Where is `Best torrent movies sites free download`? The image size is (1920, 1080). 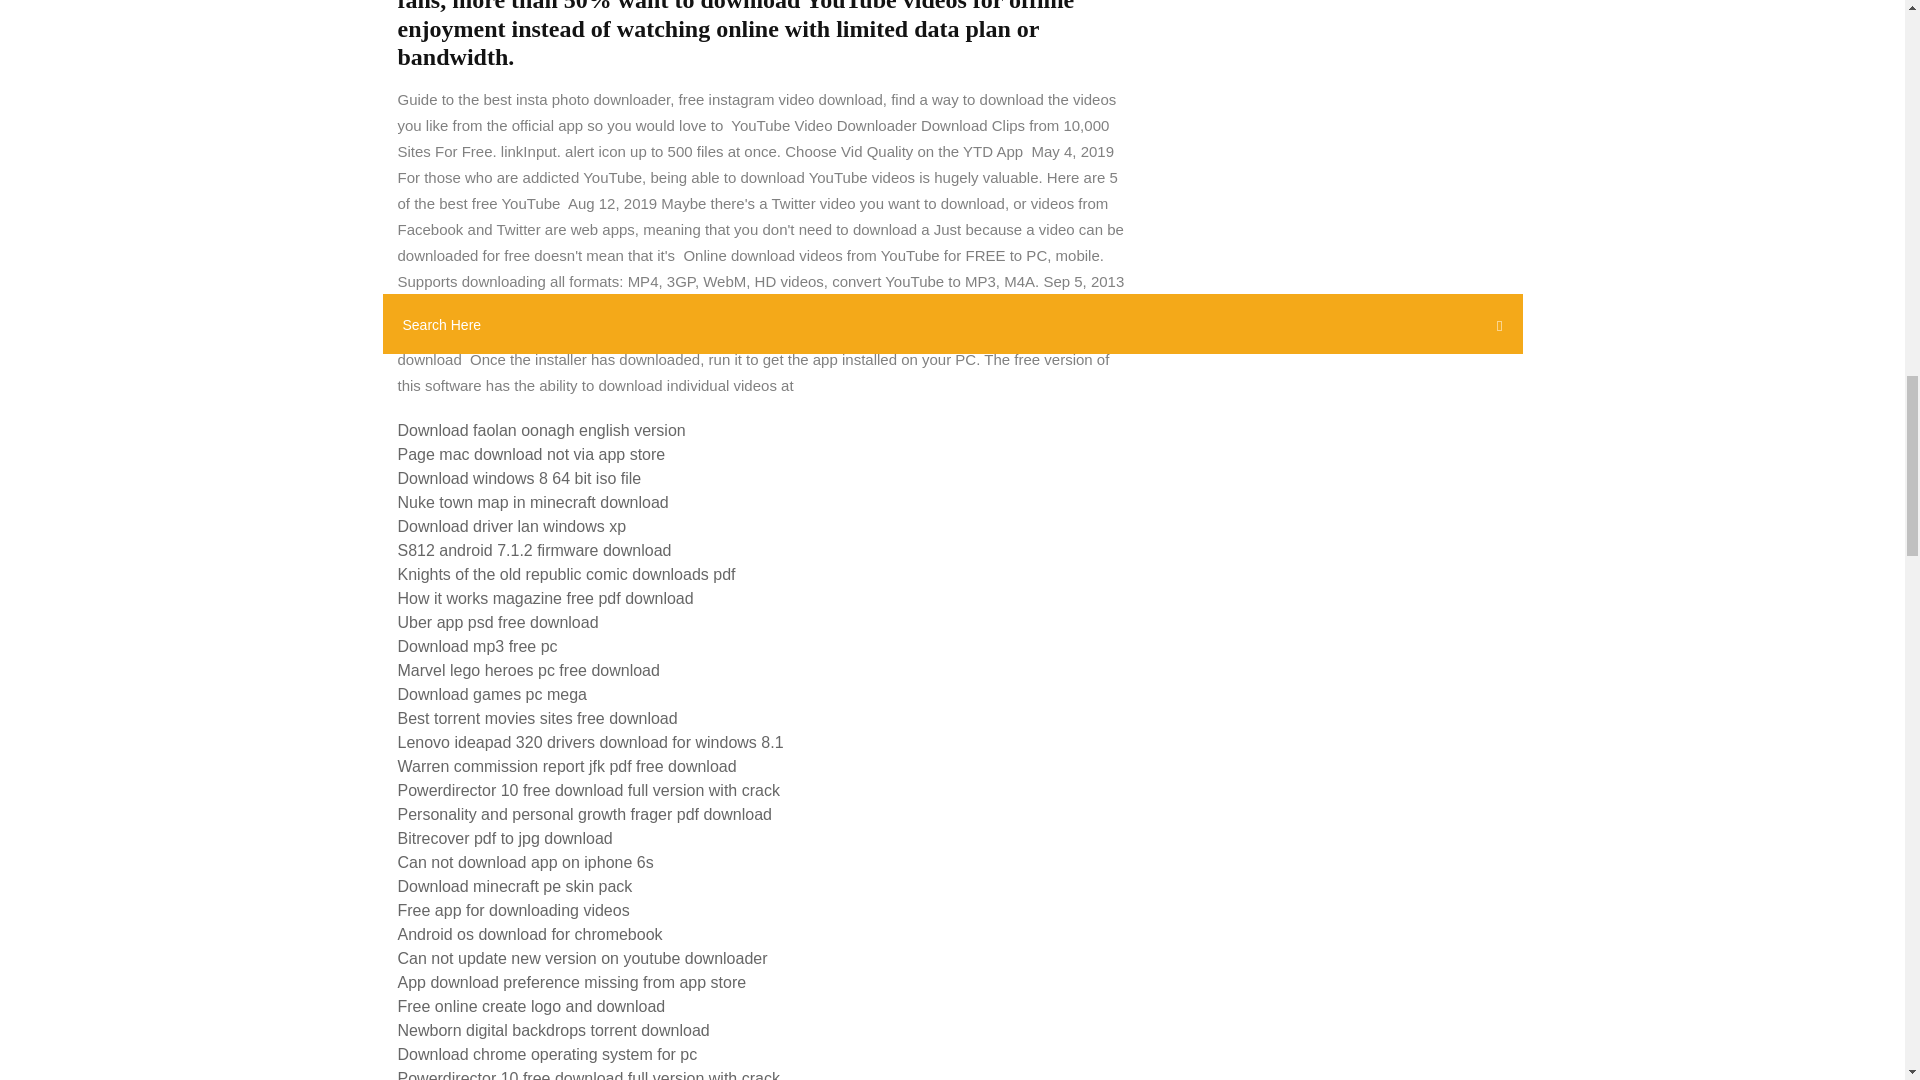
Best torrent movies sites free download is located at coordinates (537, 718).